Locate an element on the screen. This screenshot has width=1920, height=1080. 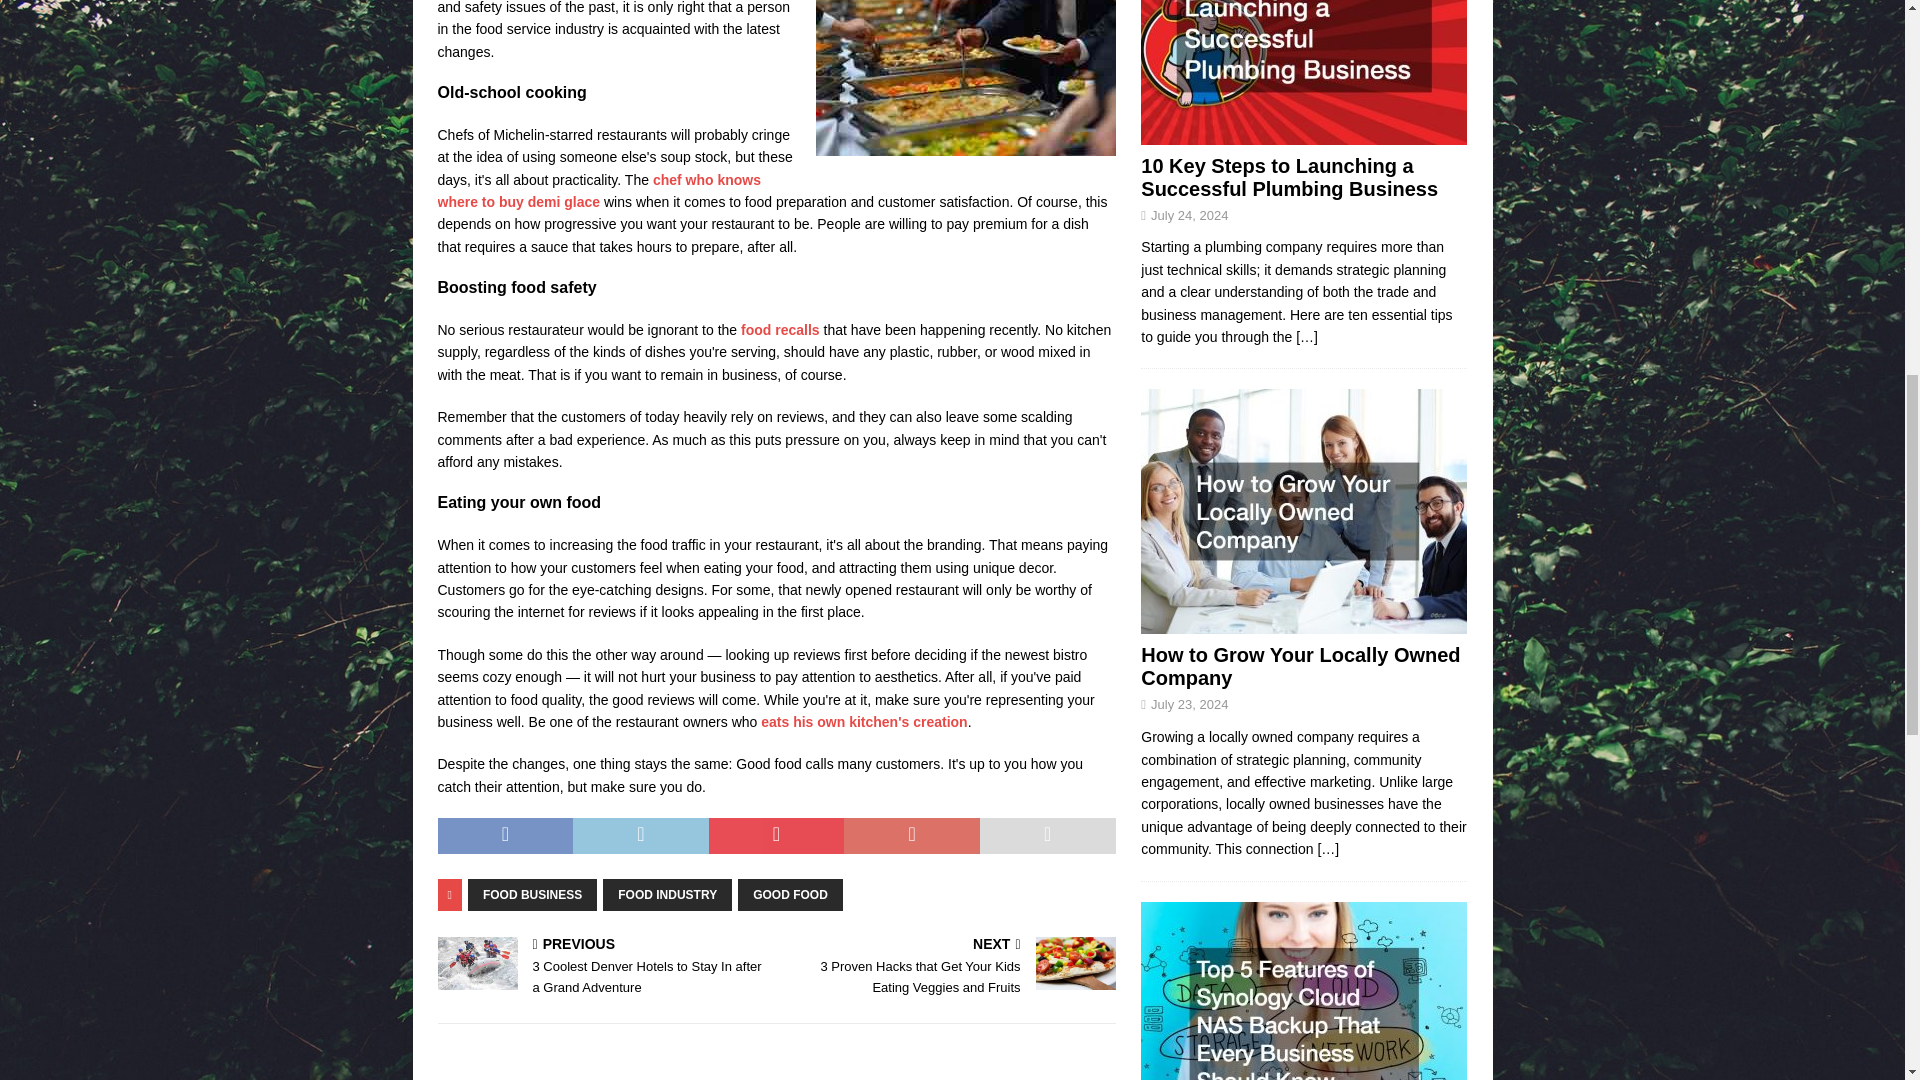
IOL.co.za is located at coordinates (864, 722).